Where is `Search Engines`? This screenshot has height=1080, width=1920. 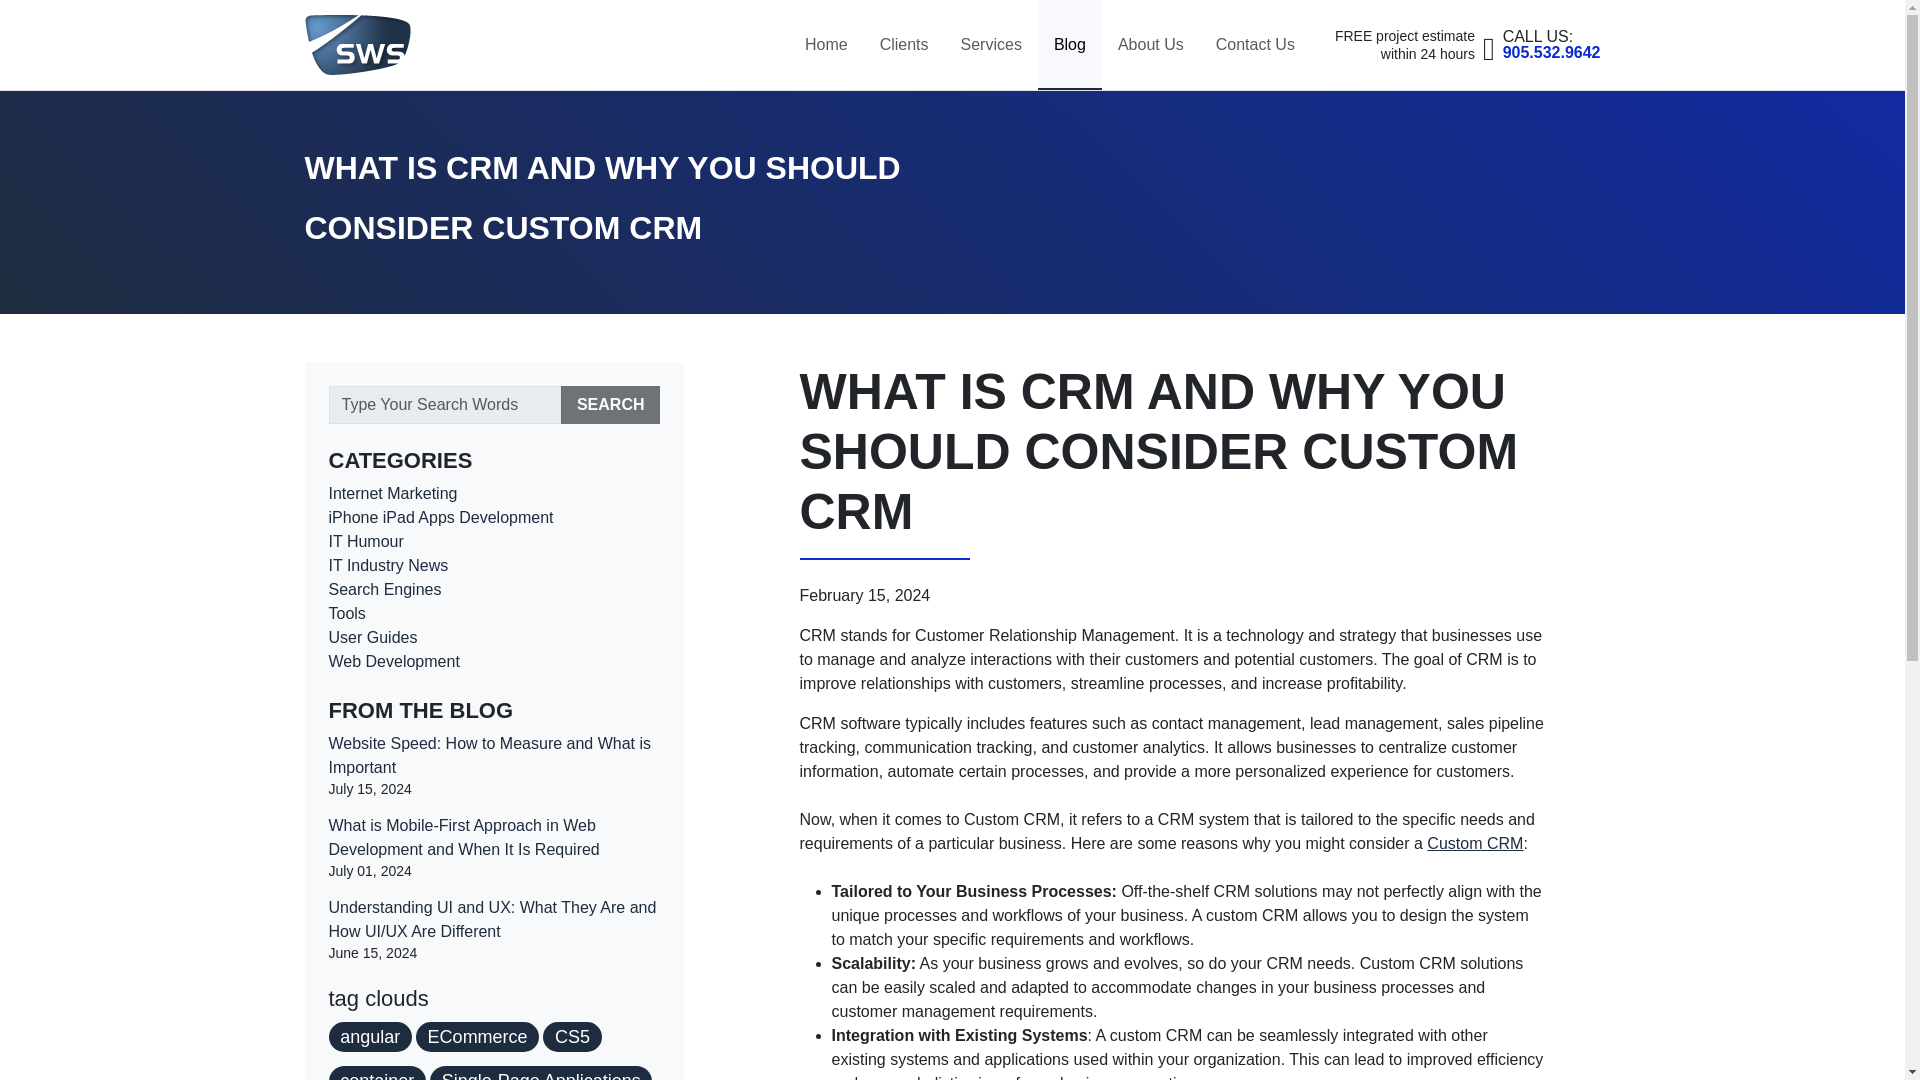 Search Engines is located at coordinates (384, 590).